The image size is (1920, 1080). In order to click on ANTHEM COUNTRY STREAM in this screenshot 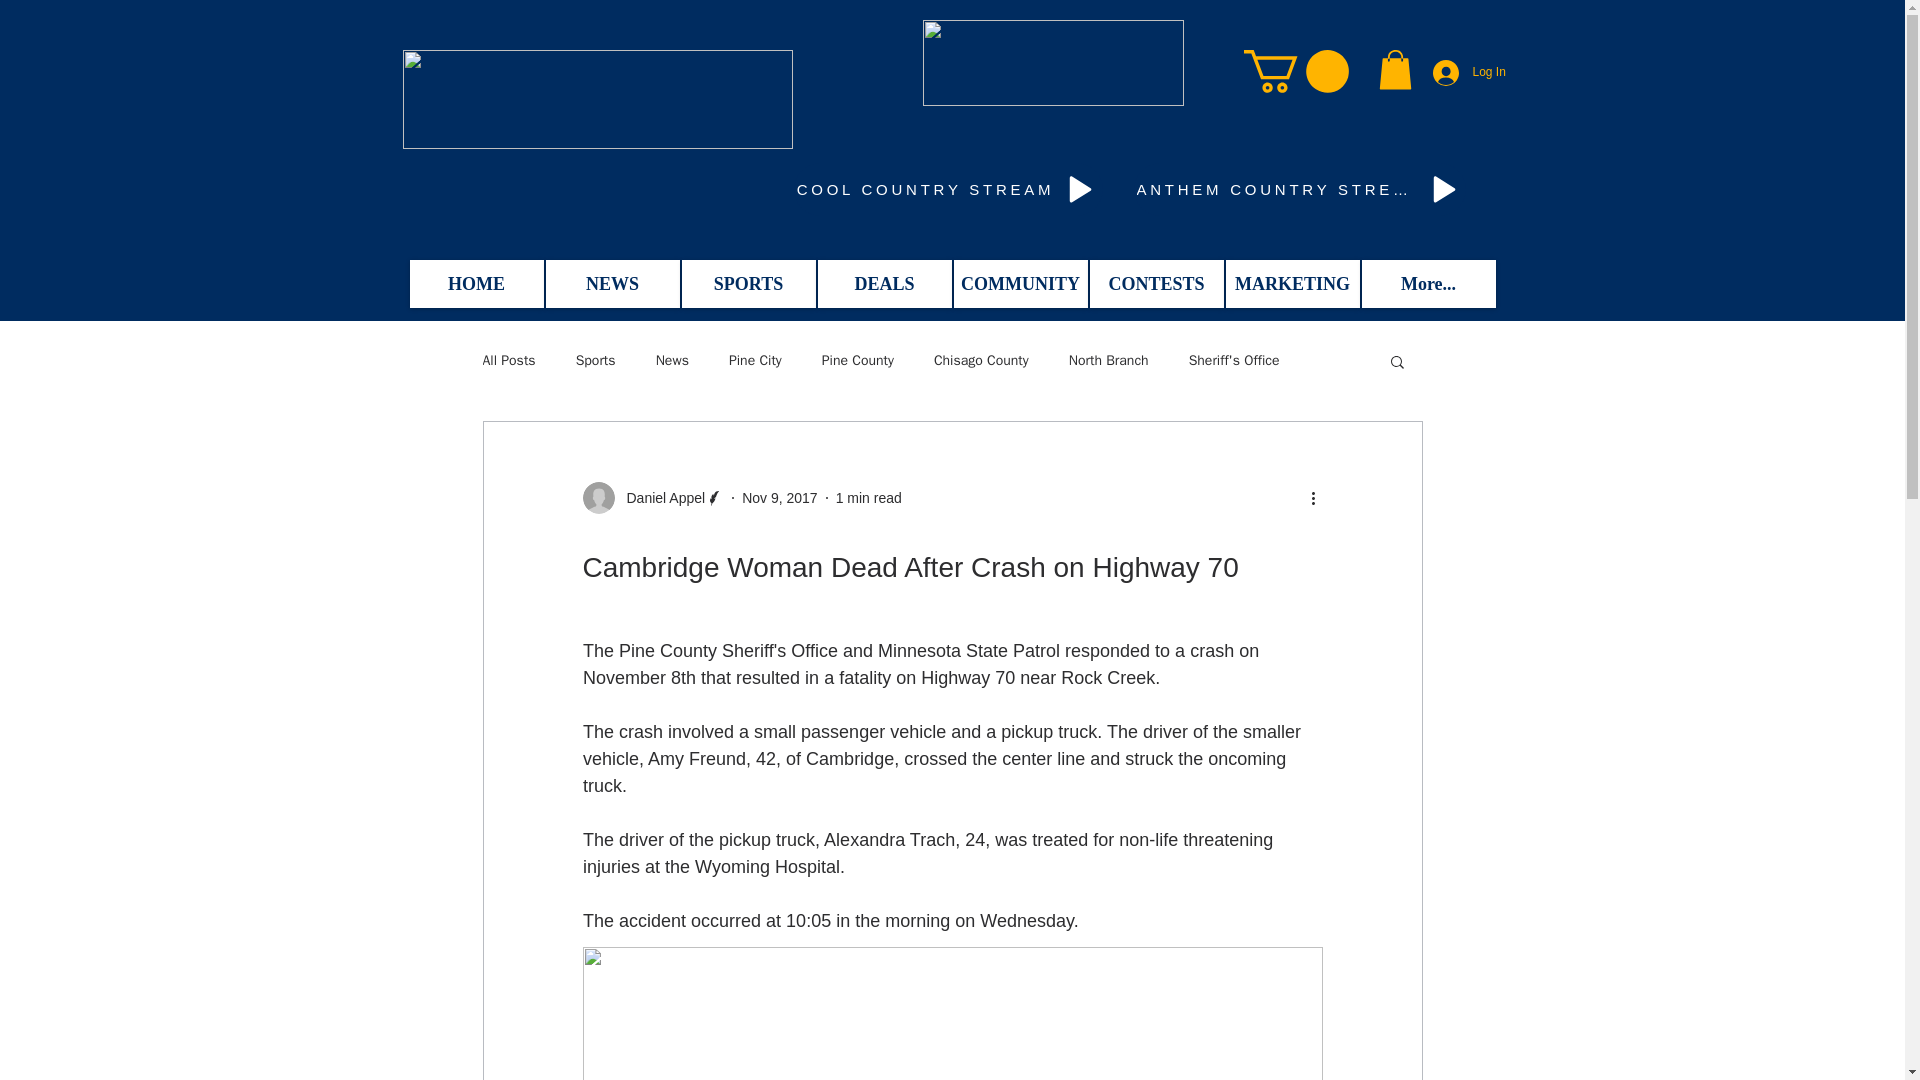, I will do `click(1300, 190)`.